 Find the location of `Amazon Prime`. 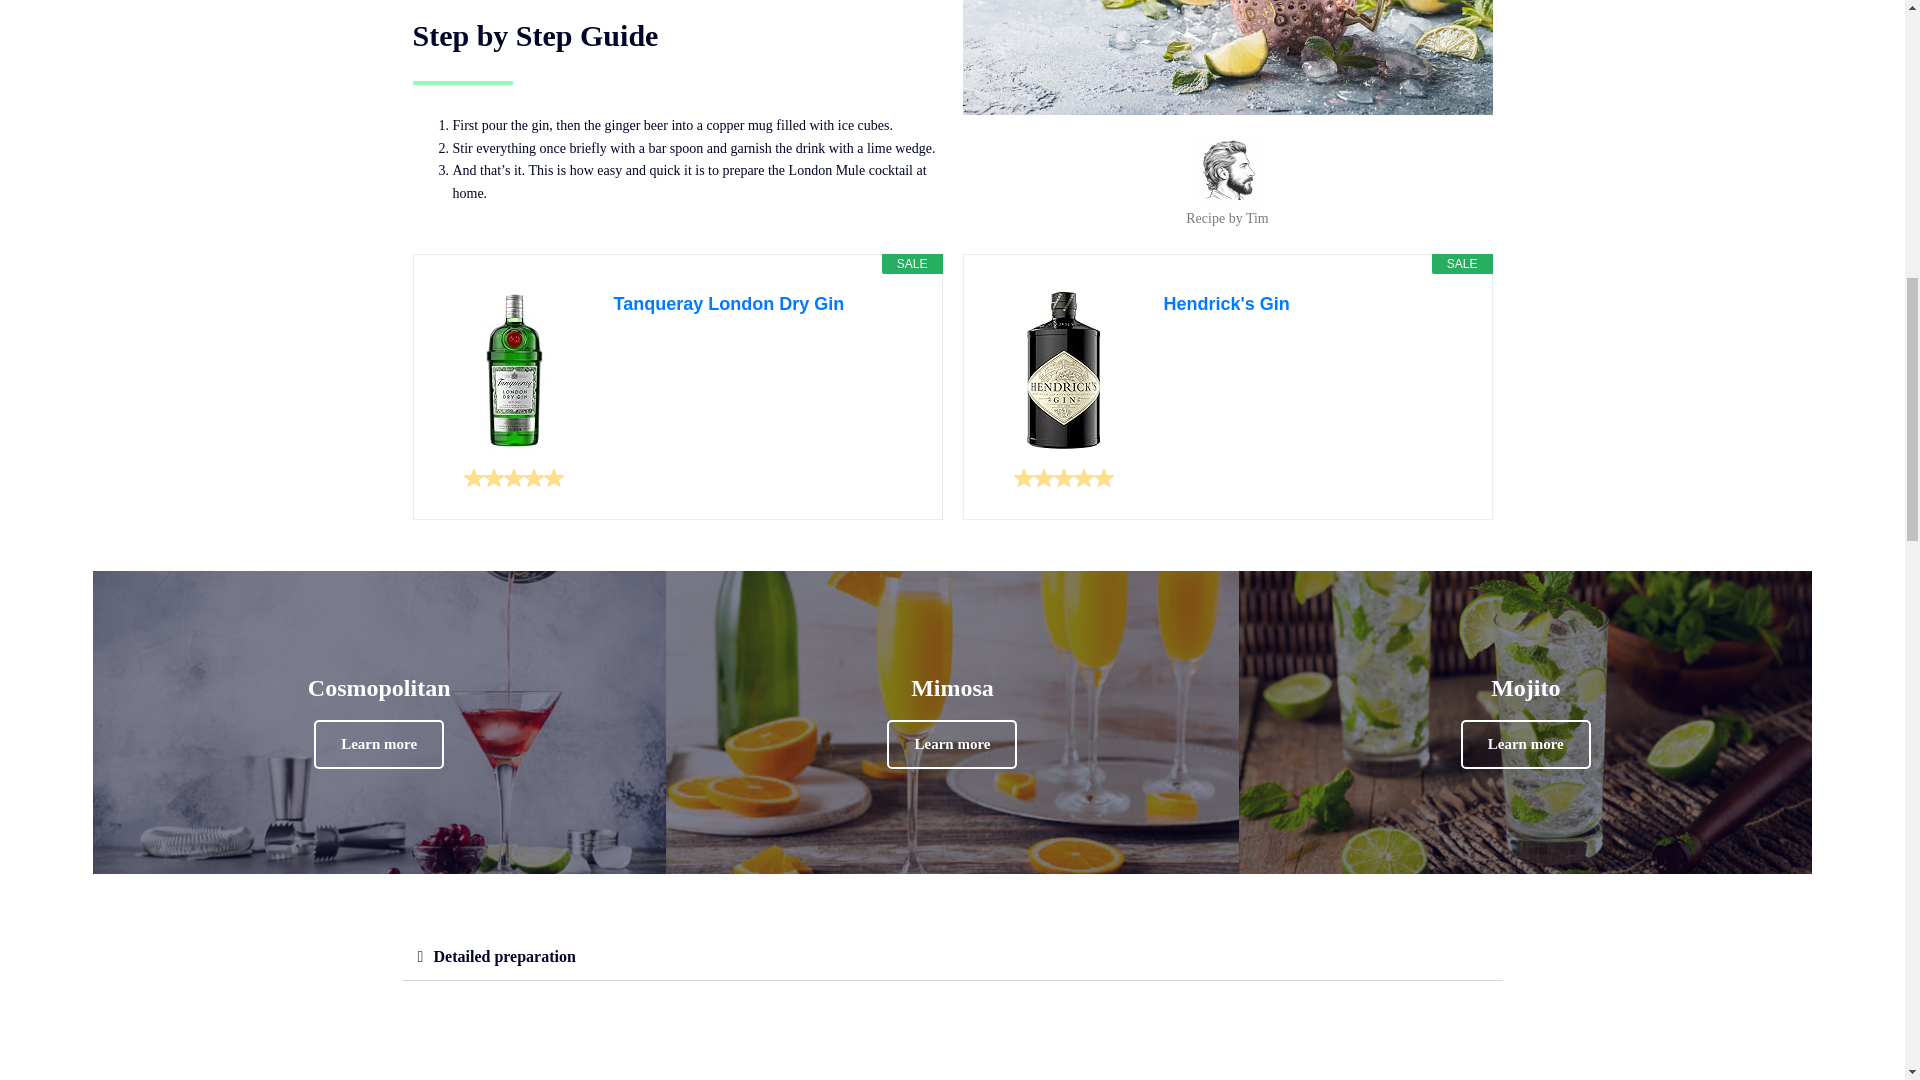

Amazon Prime is located at coordinates (893, 344).